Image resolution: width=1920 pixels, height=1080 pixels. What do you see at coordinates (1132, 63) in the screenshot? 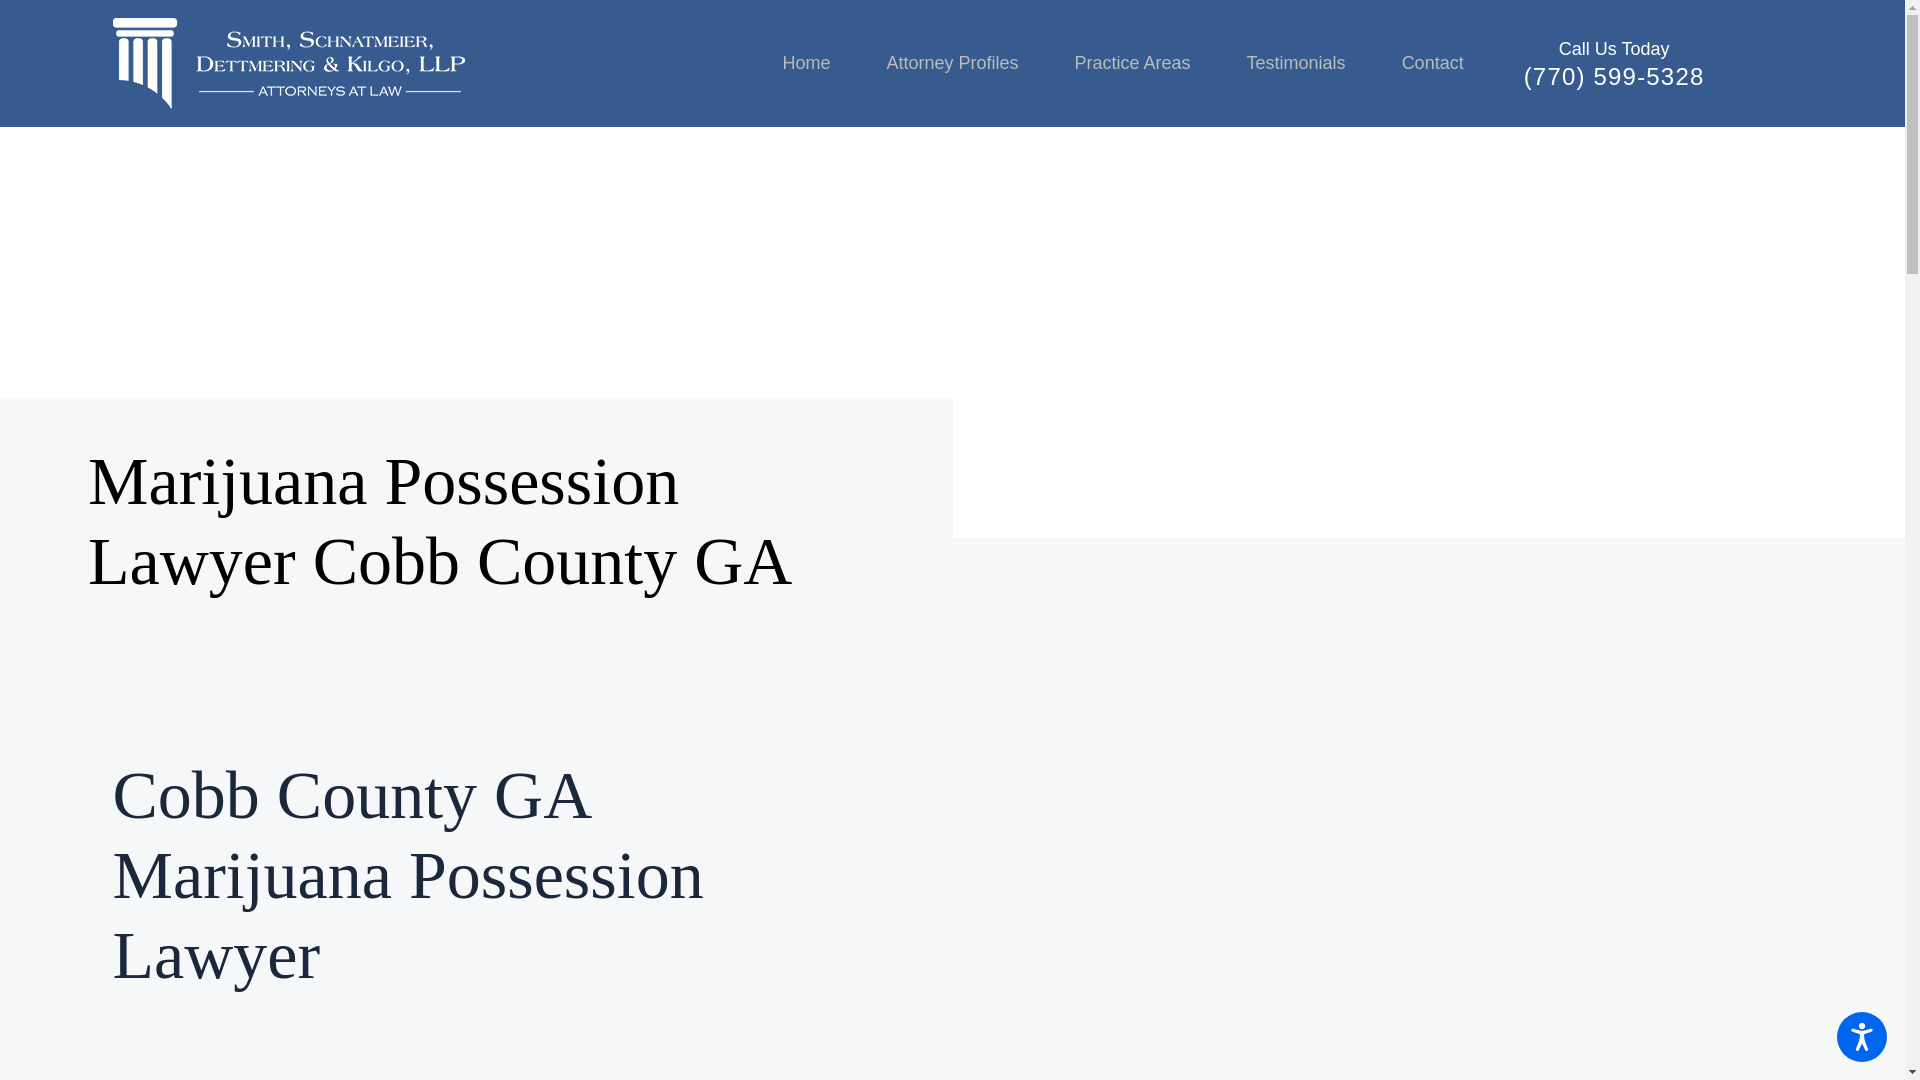
I see `Practice Areas` at bounding box center [1132, 63].